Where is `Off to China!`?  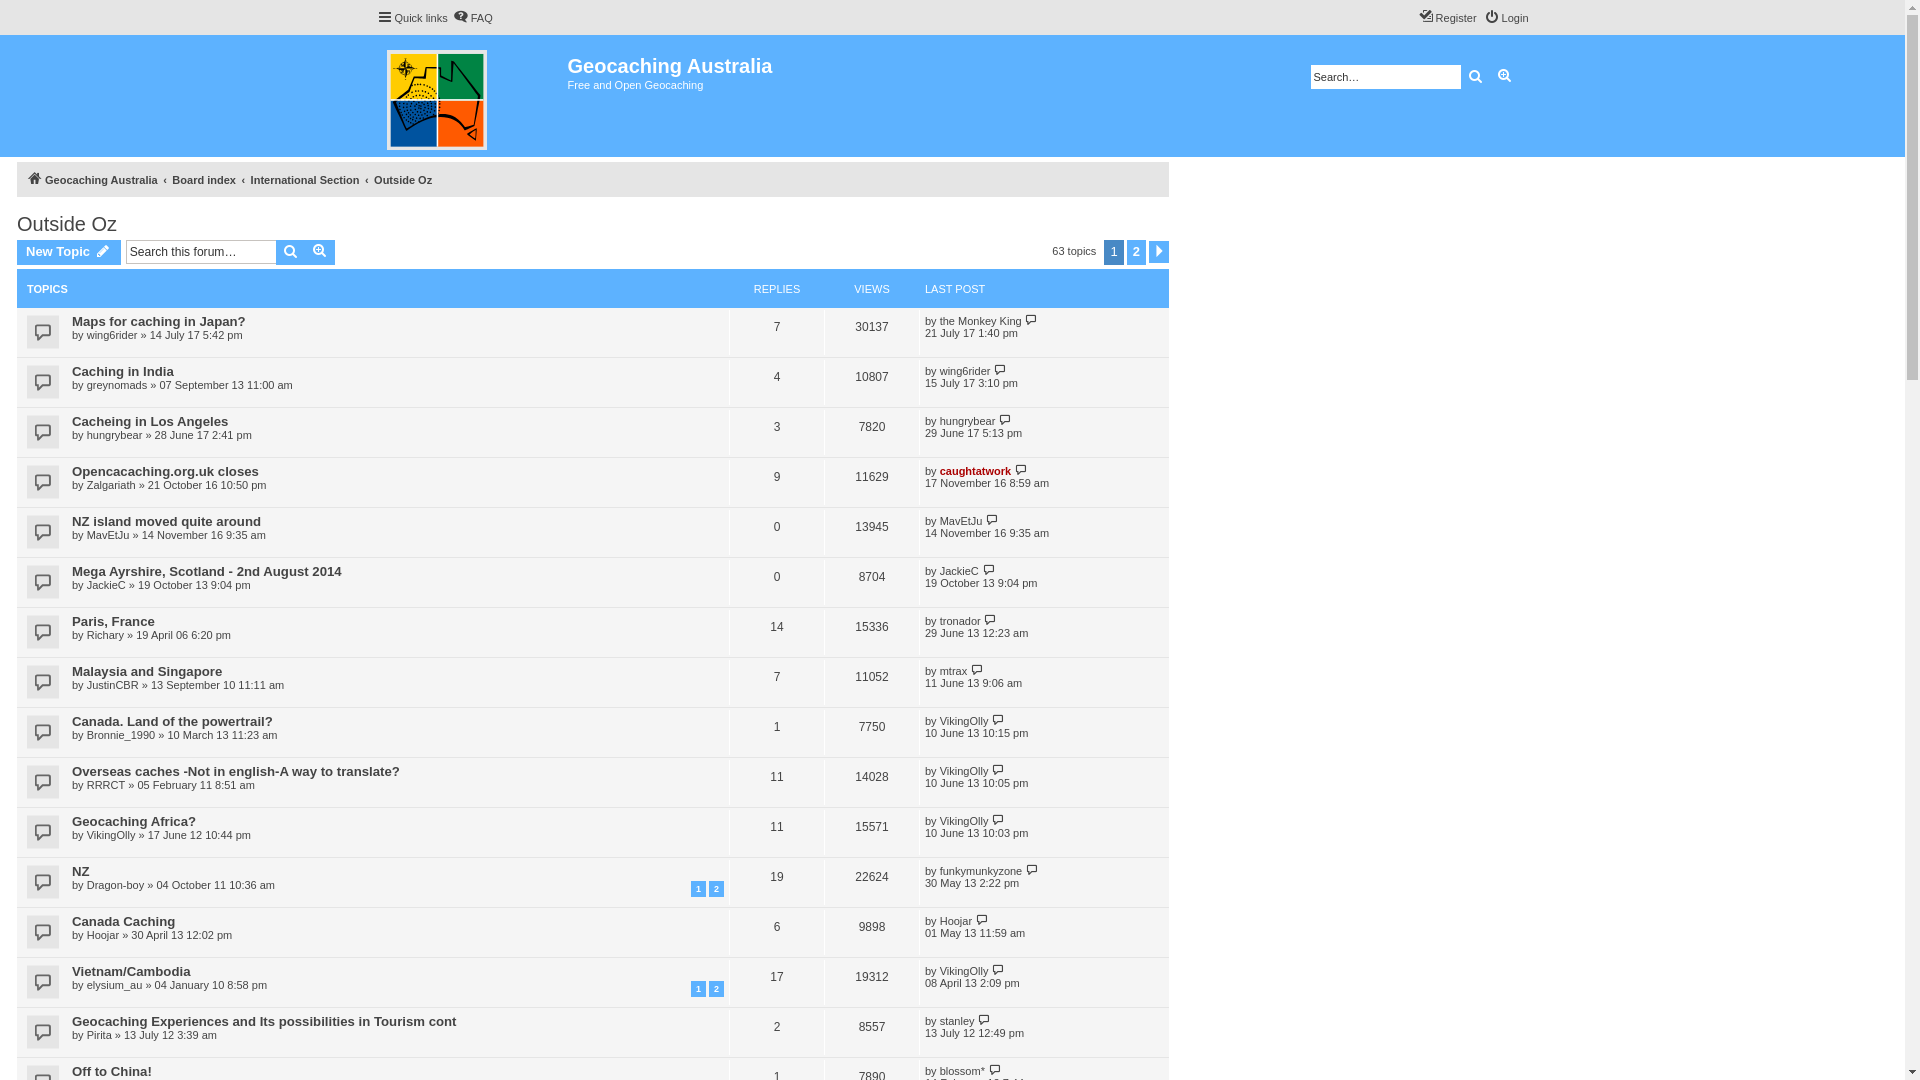
Off to China! is located at coordinates (112, 1072).